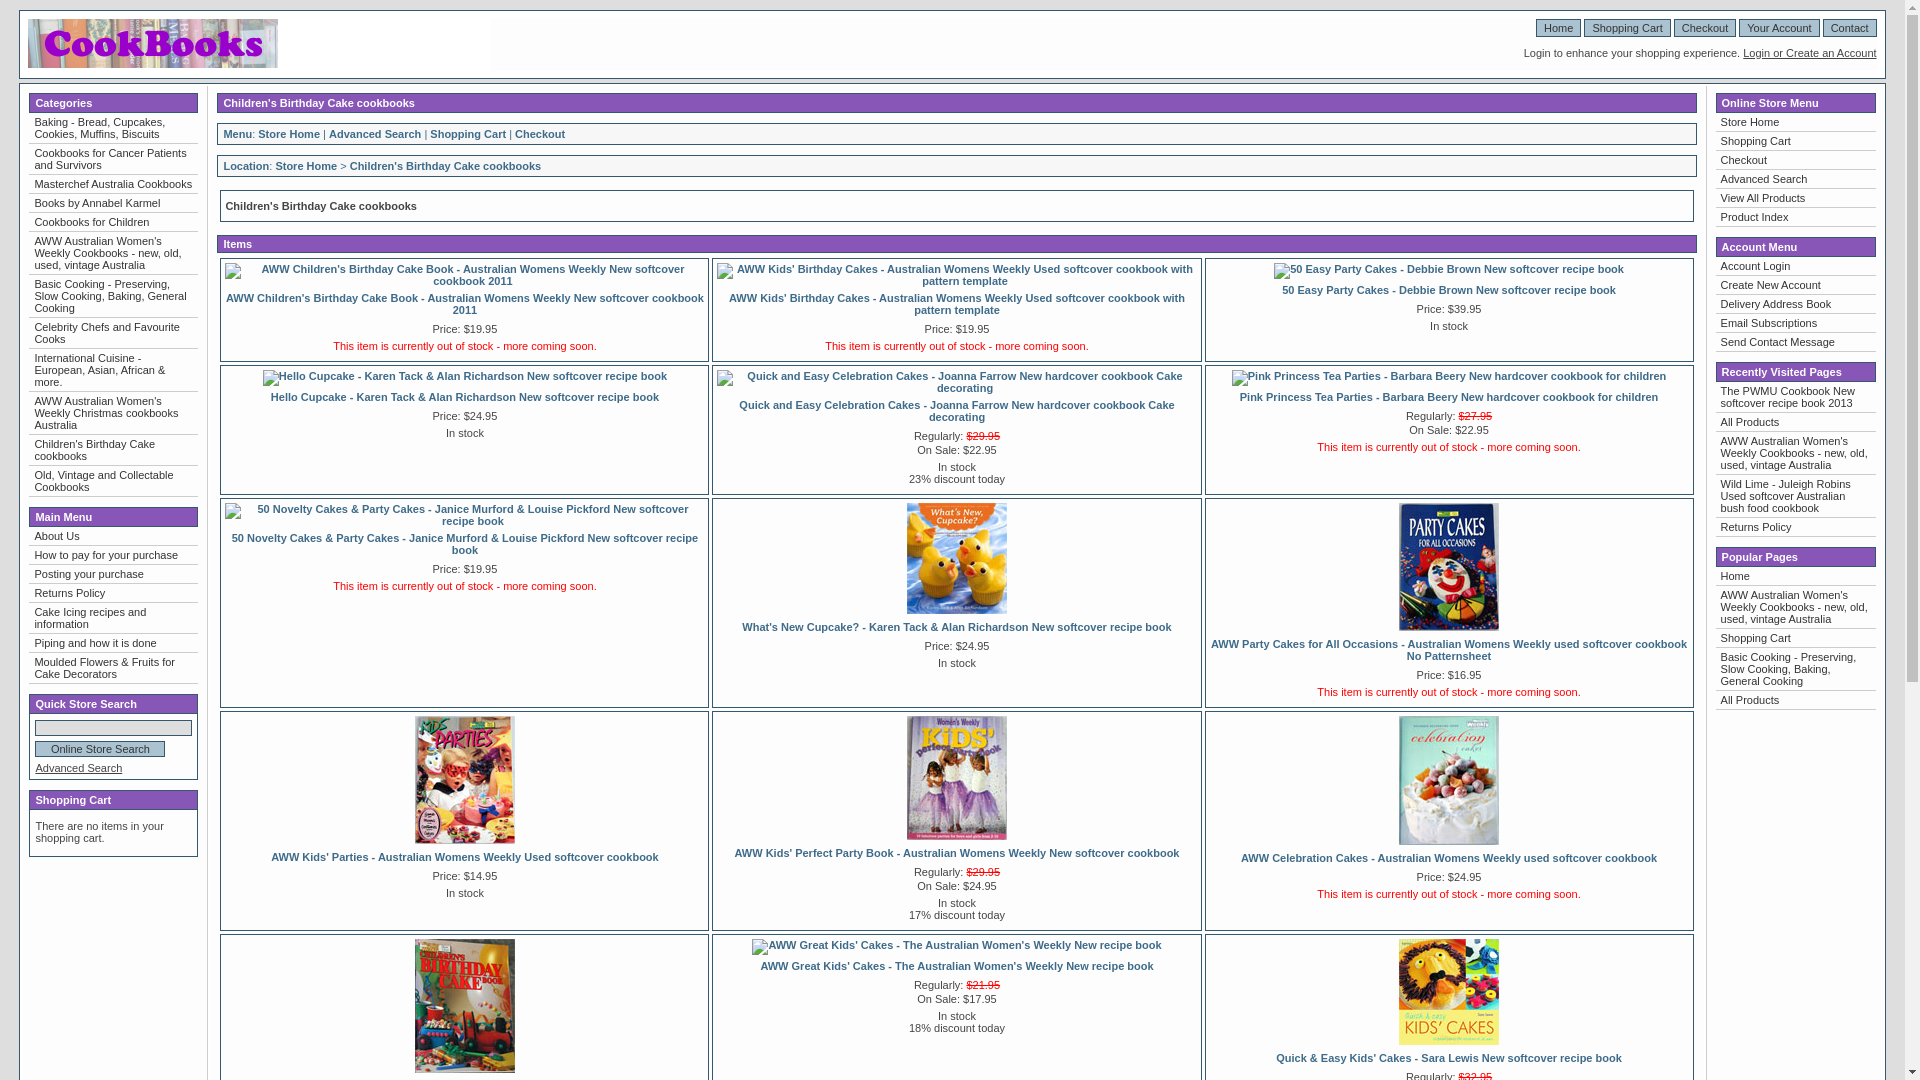  I want to click on Your Account, so click(1779, 28).